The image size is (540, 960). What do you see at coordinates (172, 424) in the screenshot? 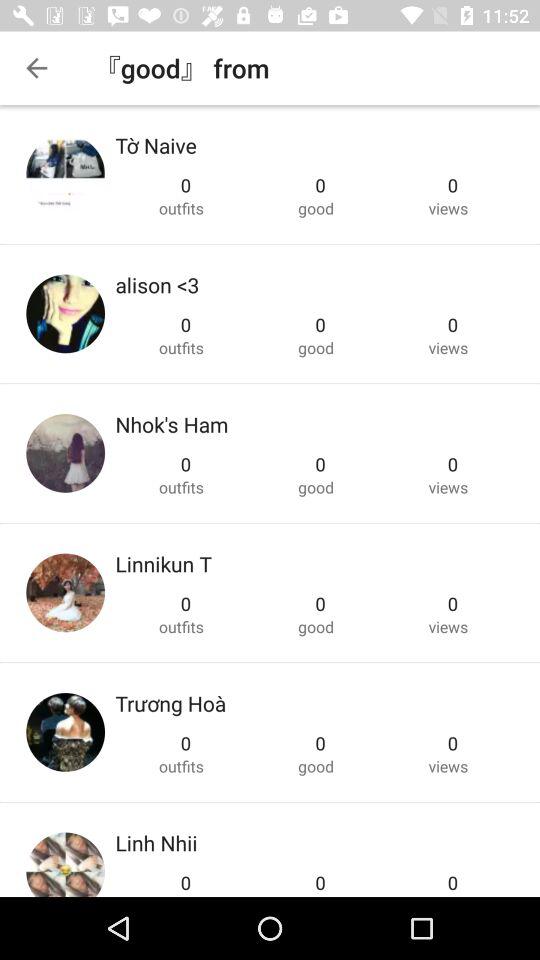
I see `select the item below the outfits item` at bounding box center [172, 424].